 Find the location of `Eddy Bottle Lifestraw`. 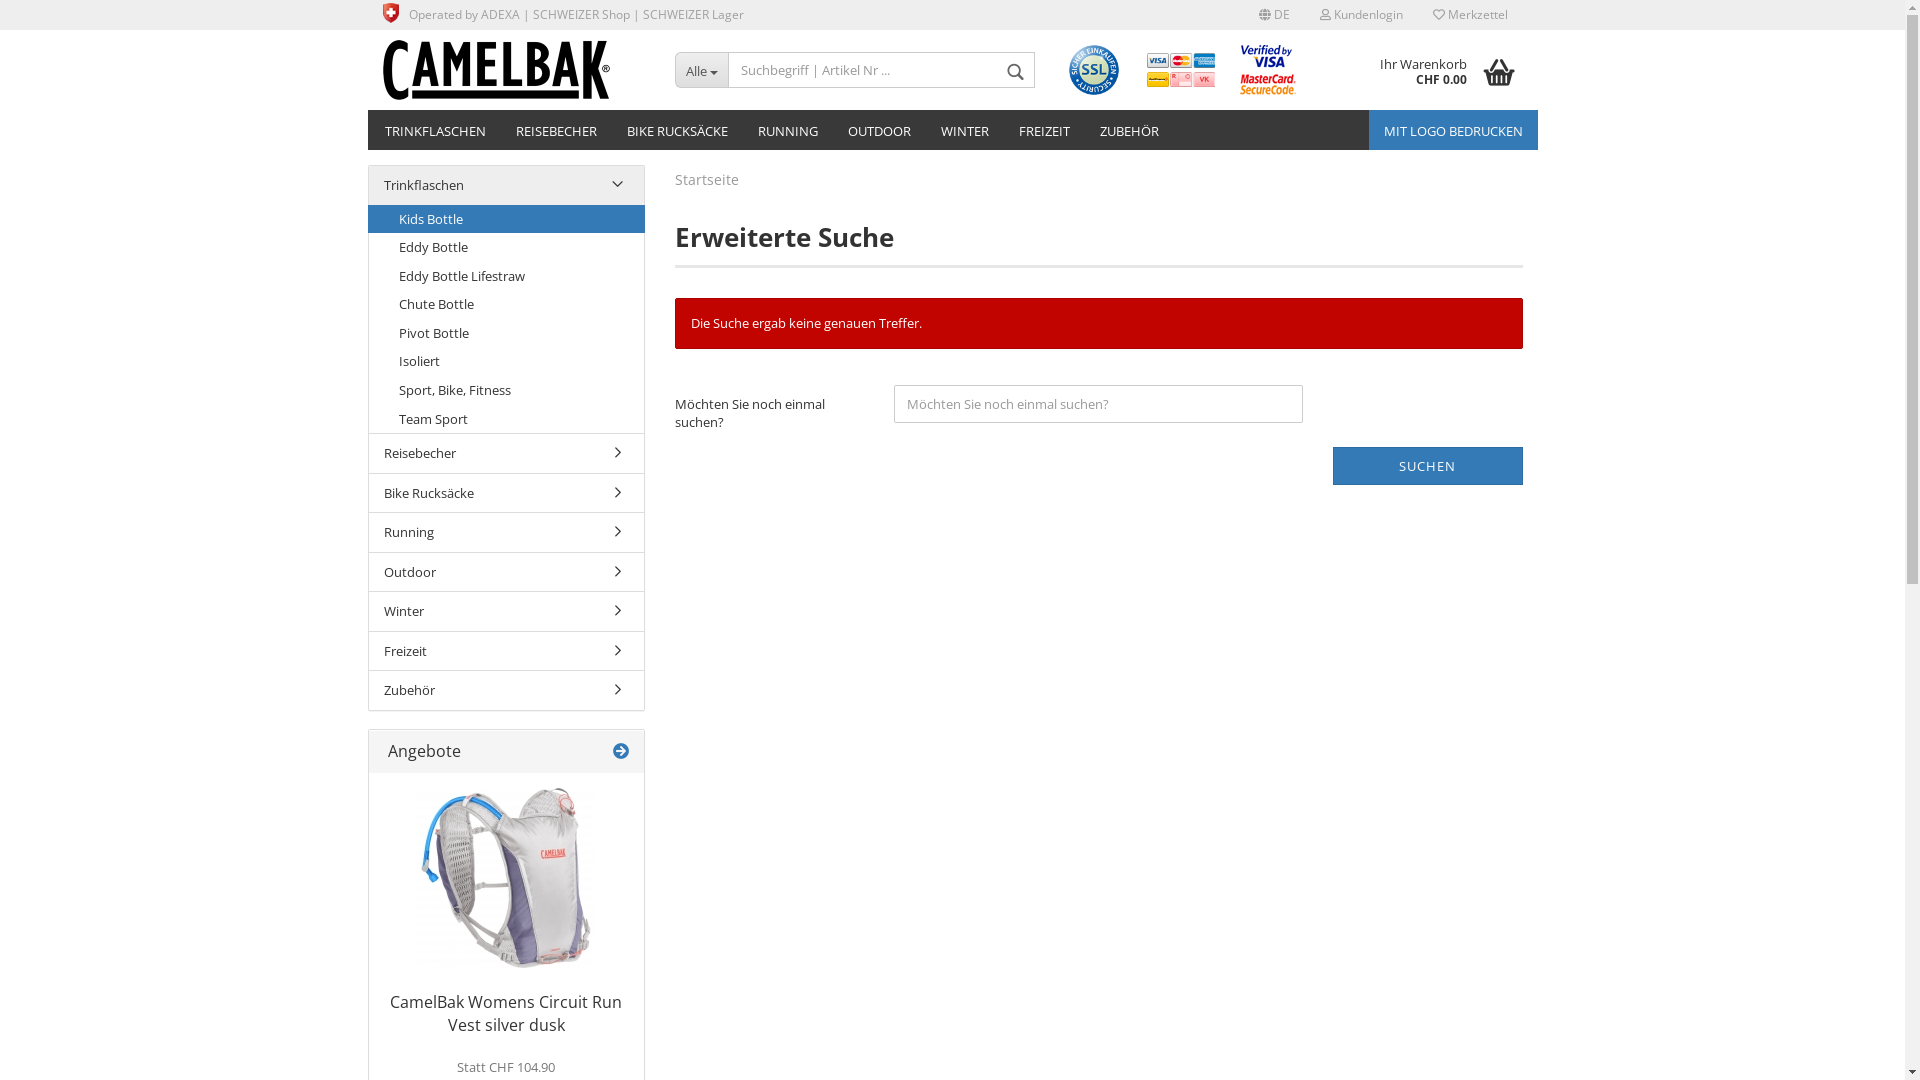

Eddy Bottle Lifestraw is located at coordinates (506, 276).